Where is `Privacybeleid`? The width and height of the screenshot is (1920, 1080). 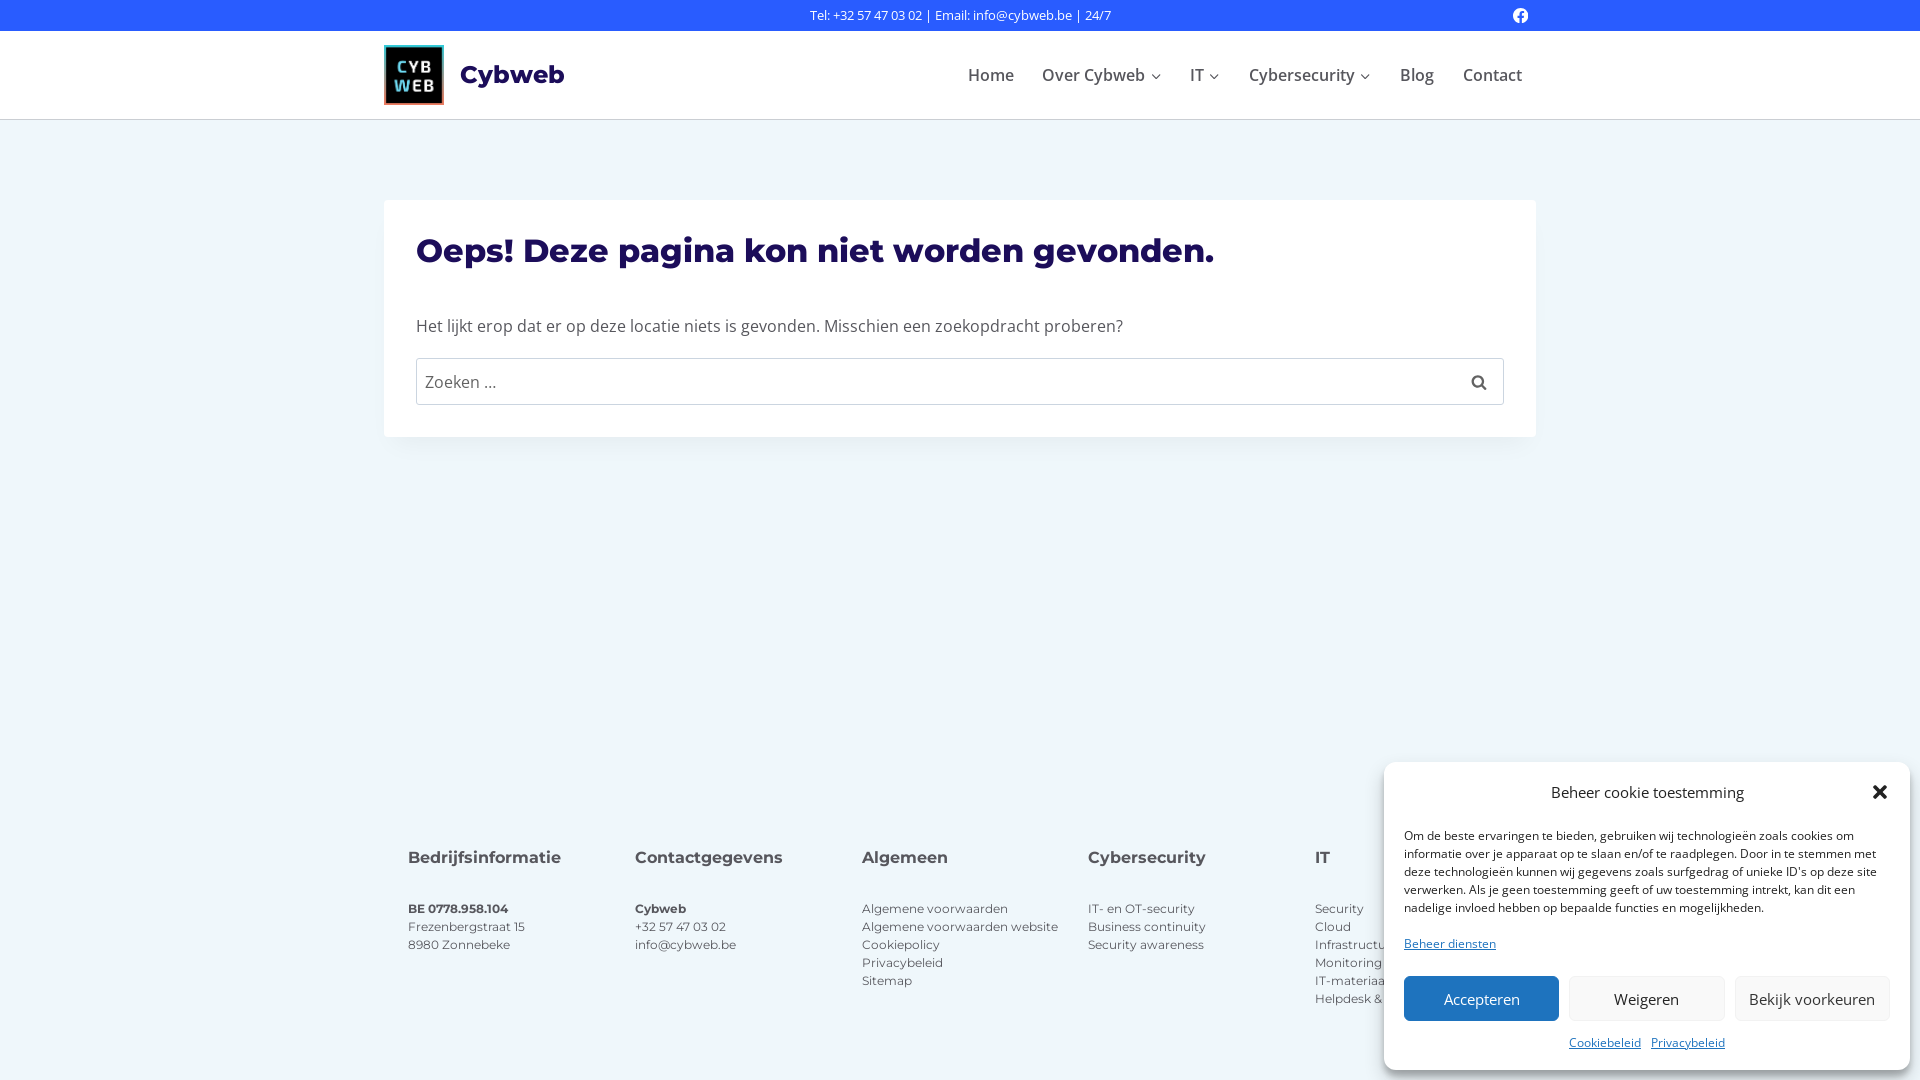
Privacybeleid is located at coordinates (1688, 1043).